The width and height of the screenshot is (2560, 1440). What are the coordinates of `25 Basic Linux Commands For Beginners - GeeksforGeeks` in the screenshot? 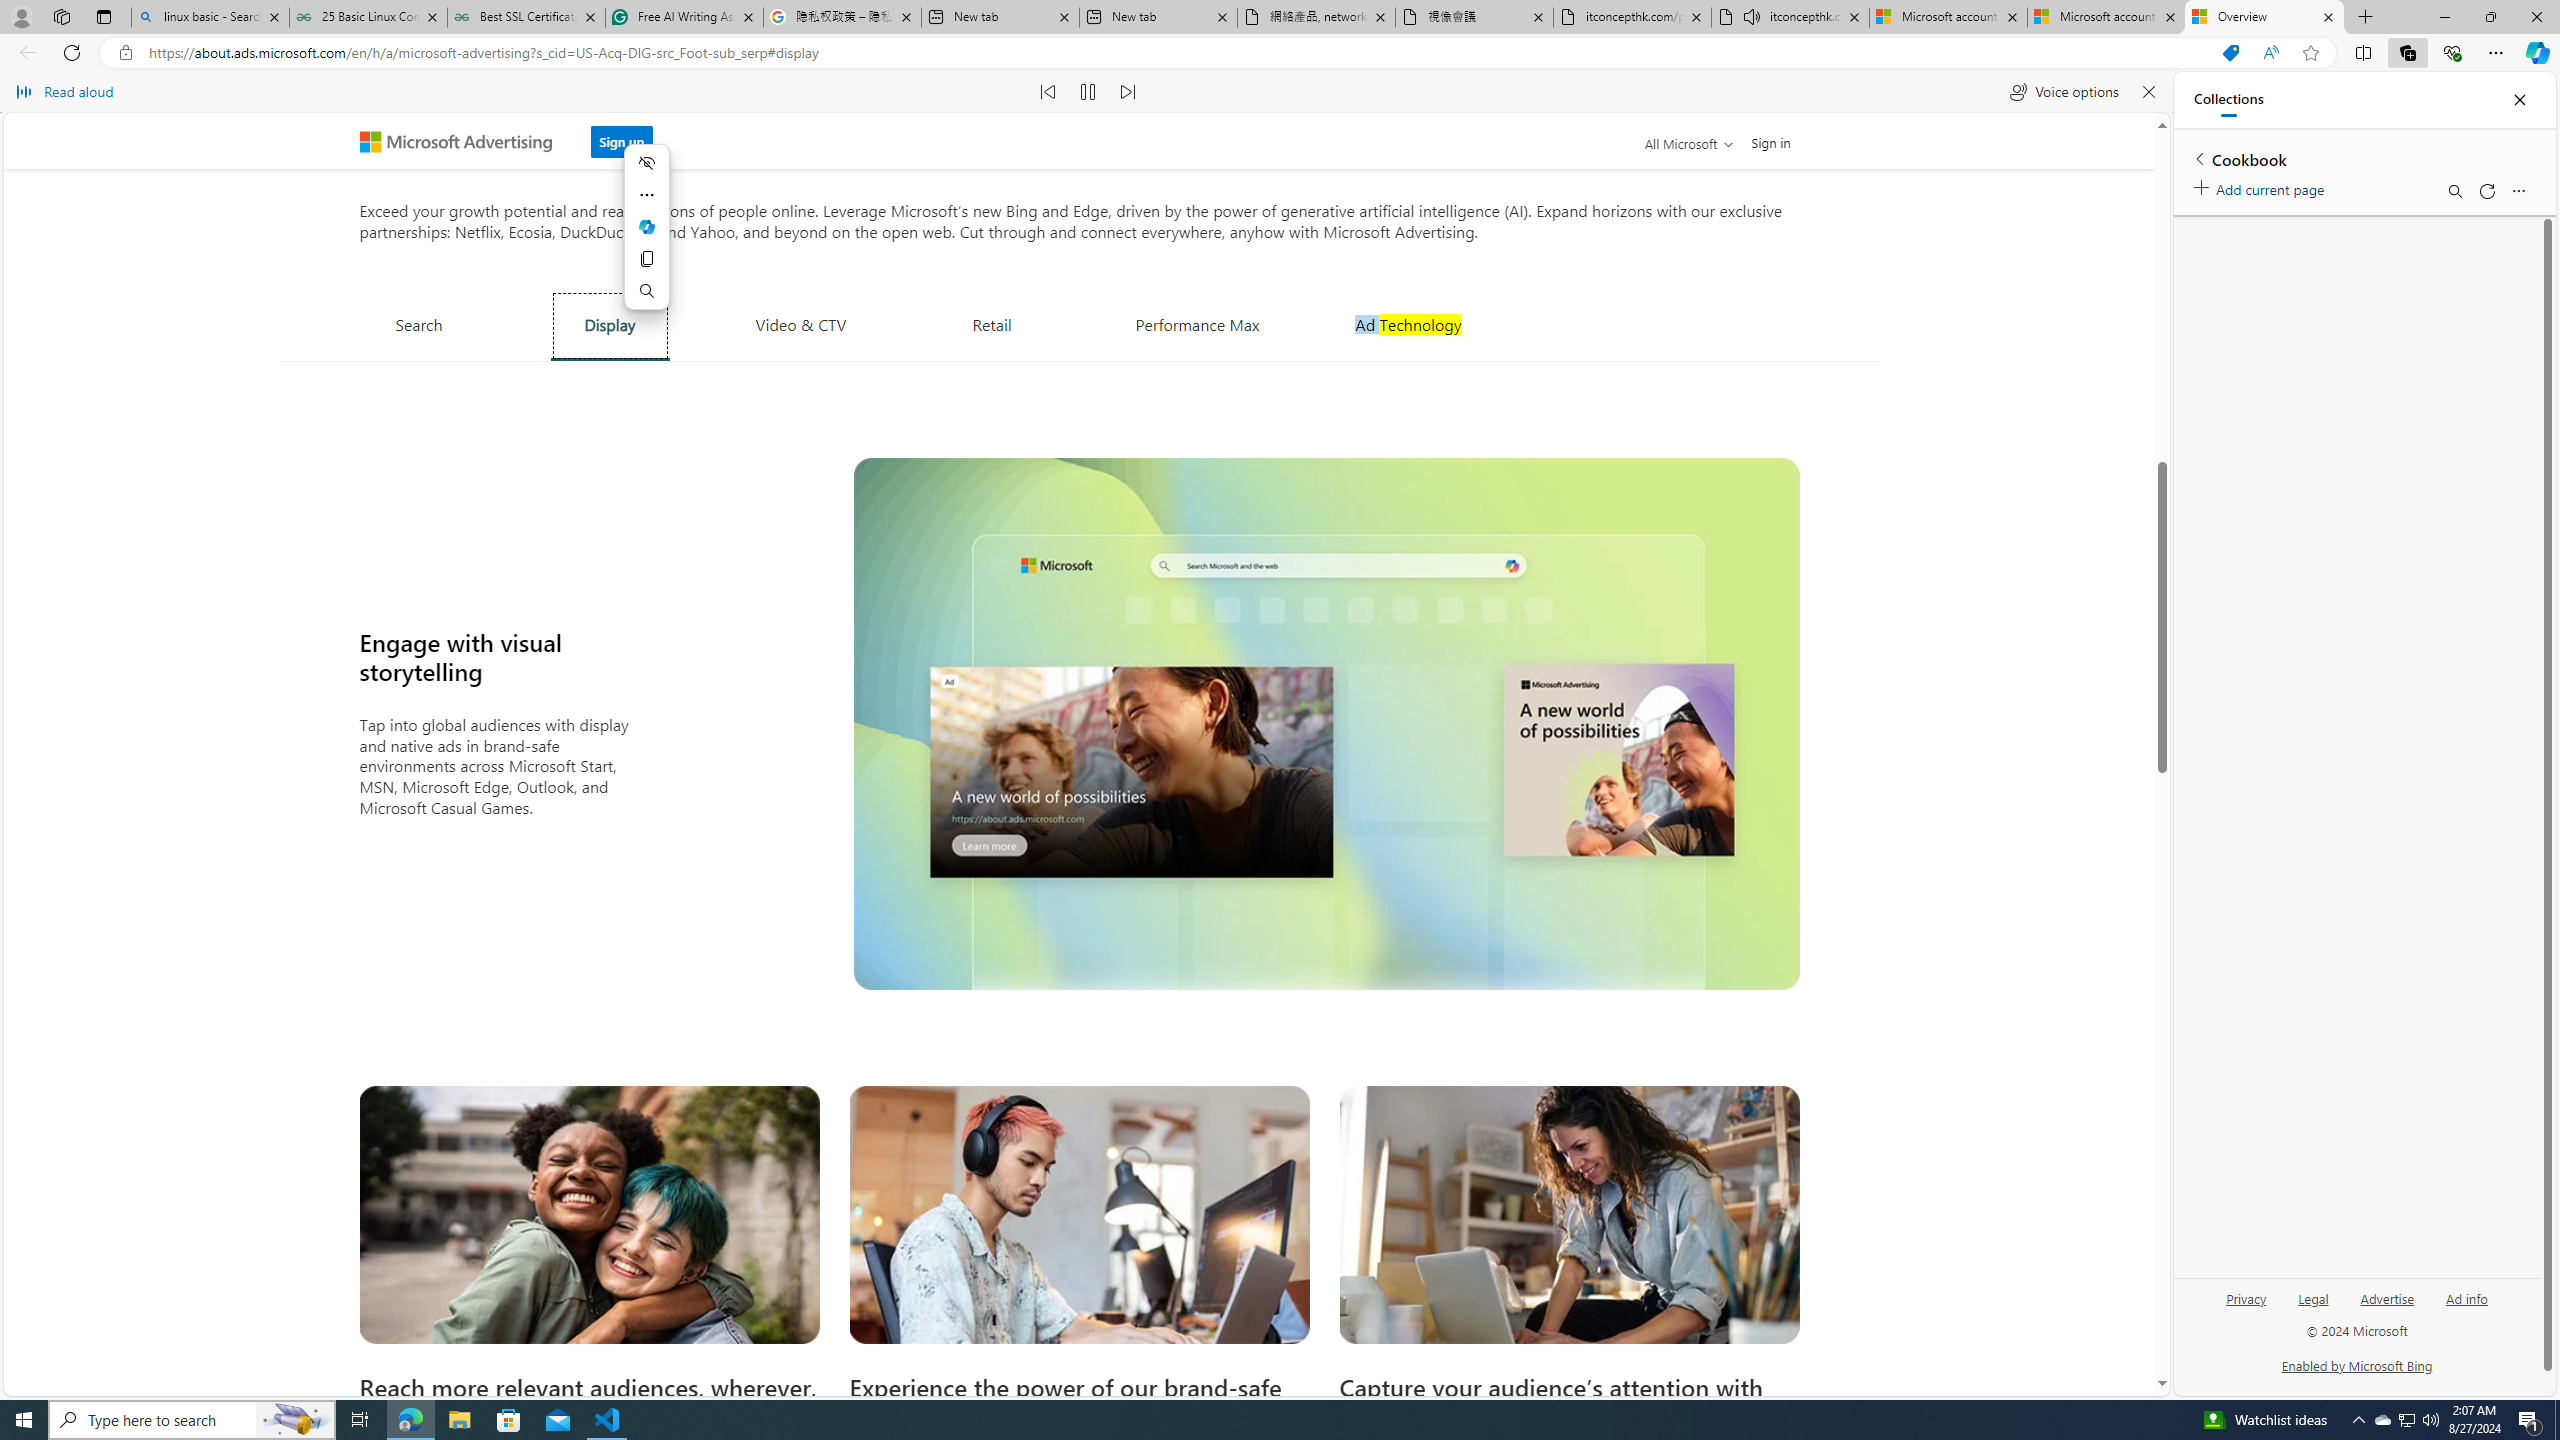 It's located at (368, 17).